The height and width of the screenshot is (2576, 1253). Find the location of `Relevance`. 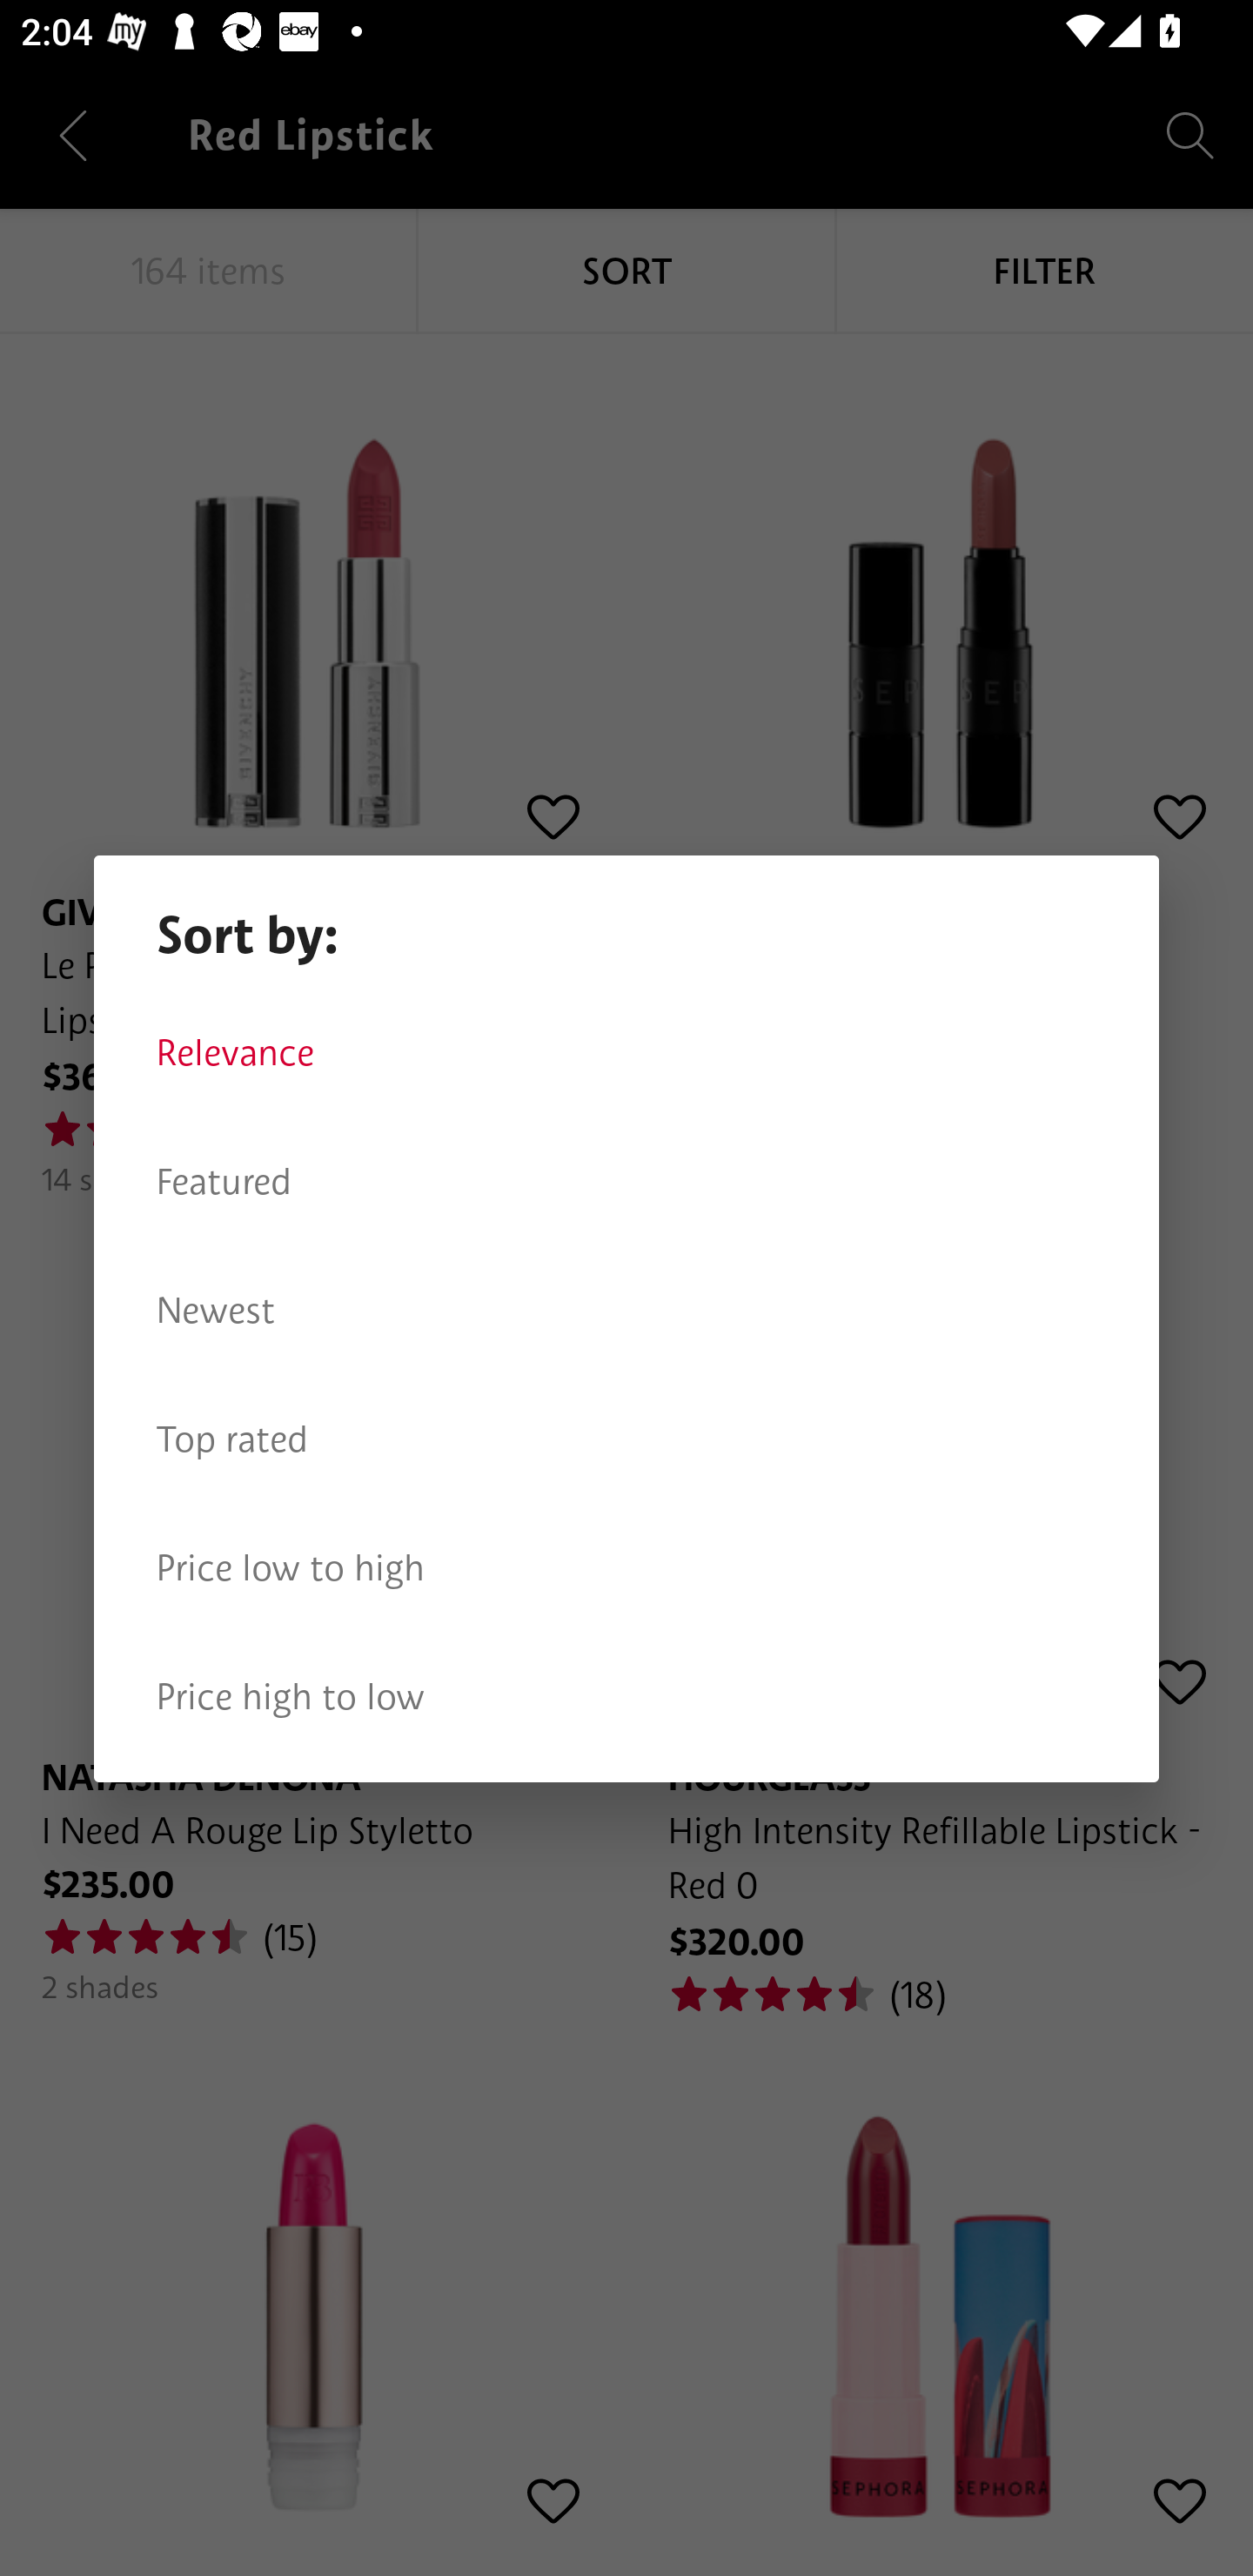

Relevance is located at coordinates (626, 1053).